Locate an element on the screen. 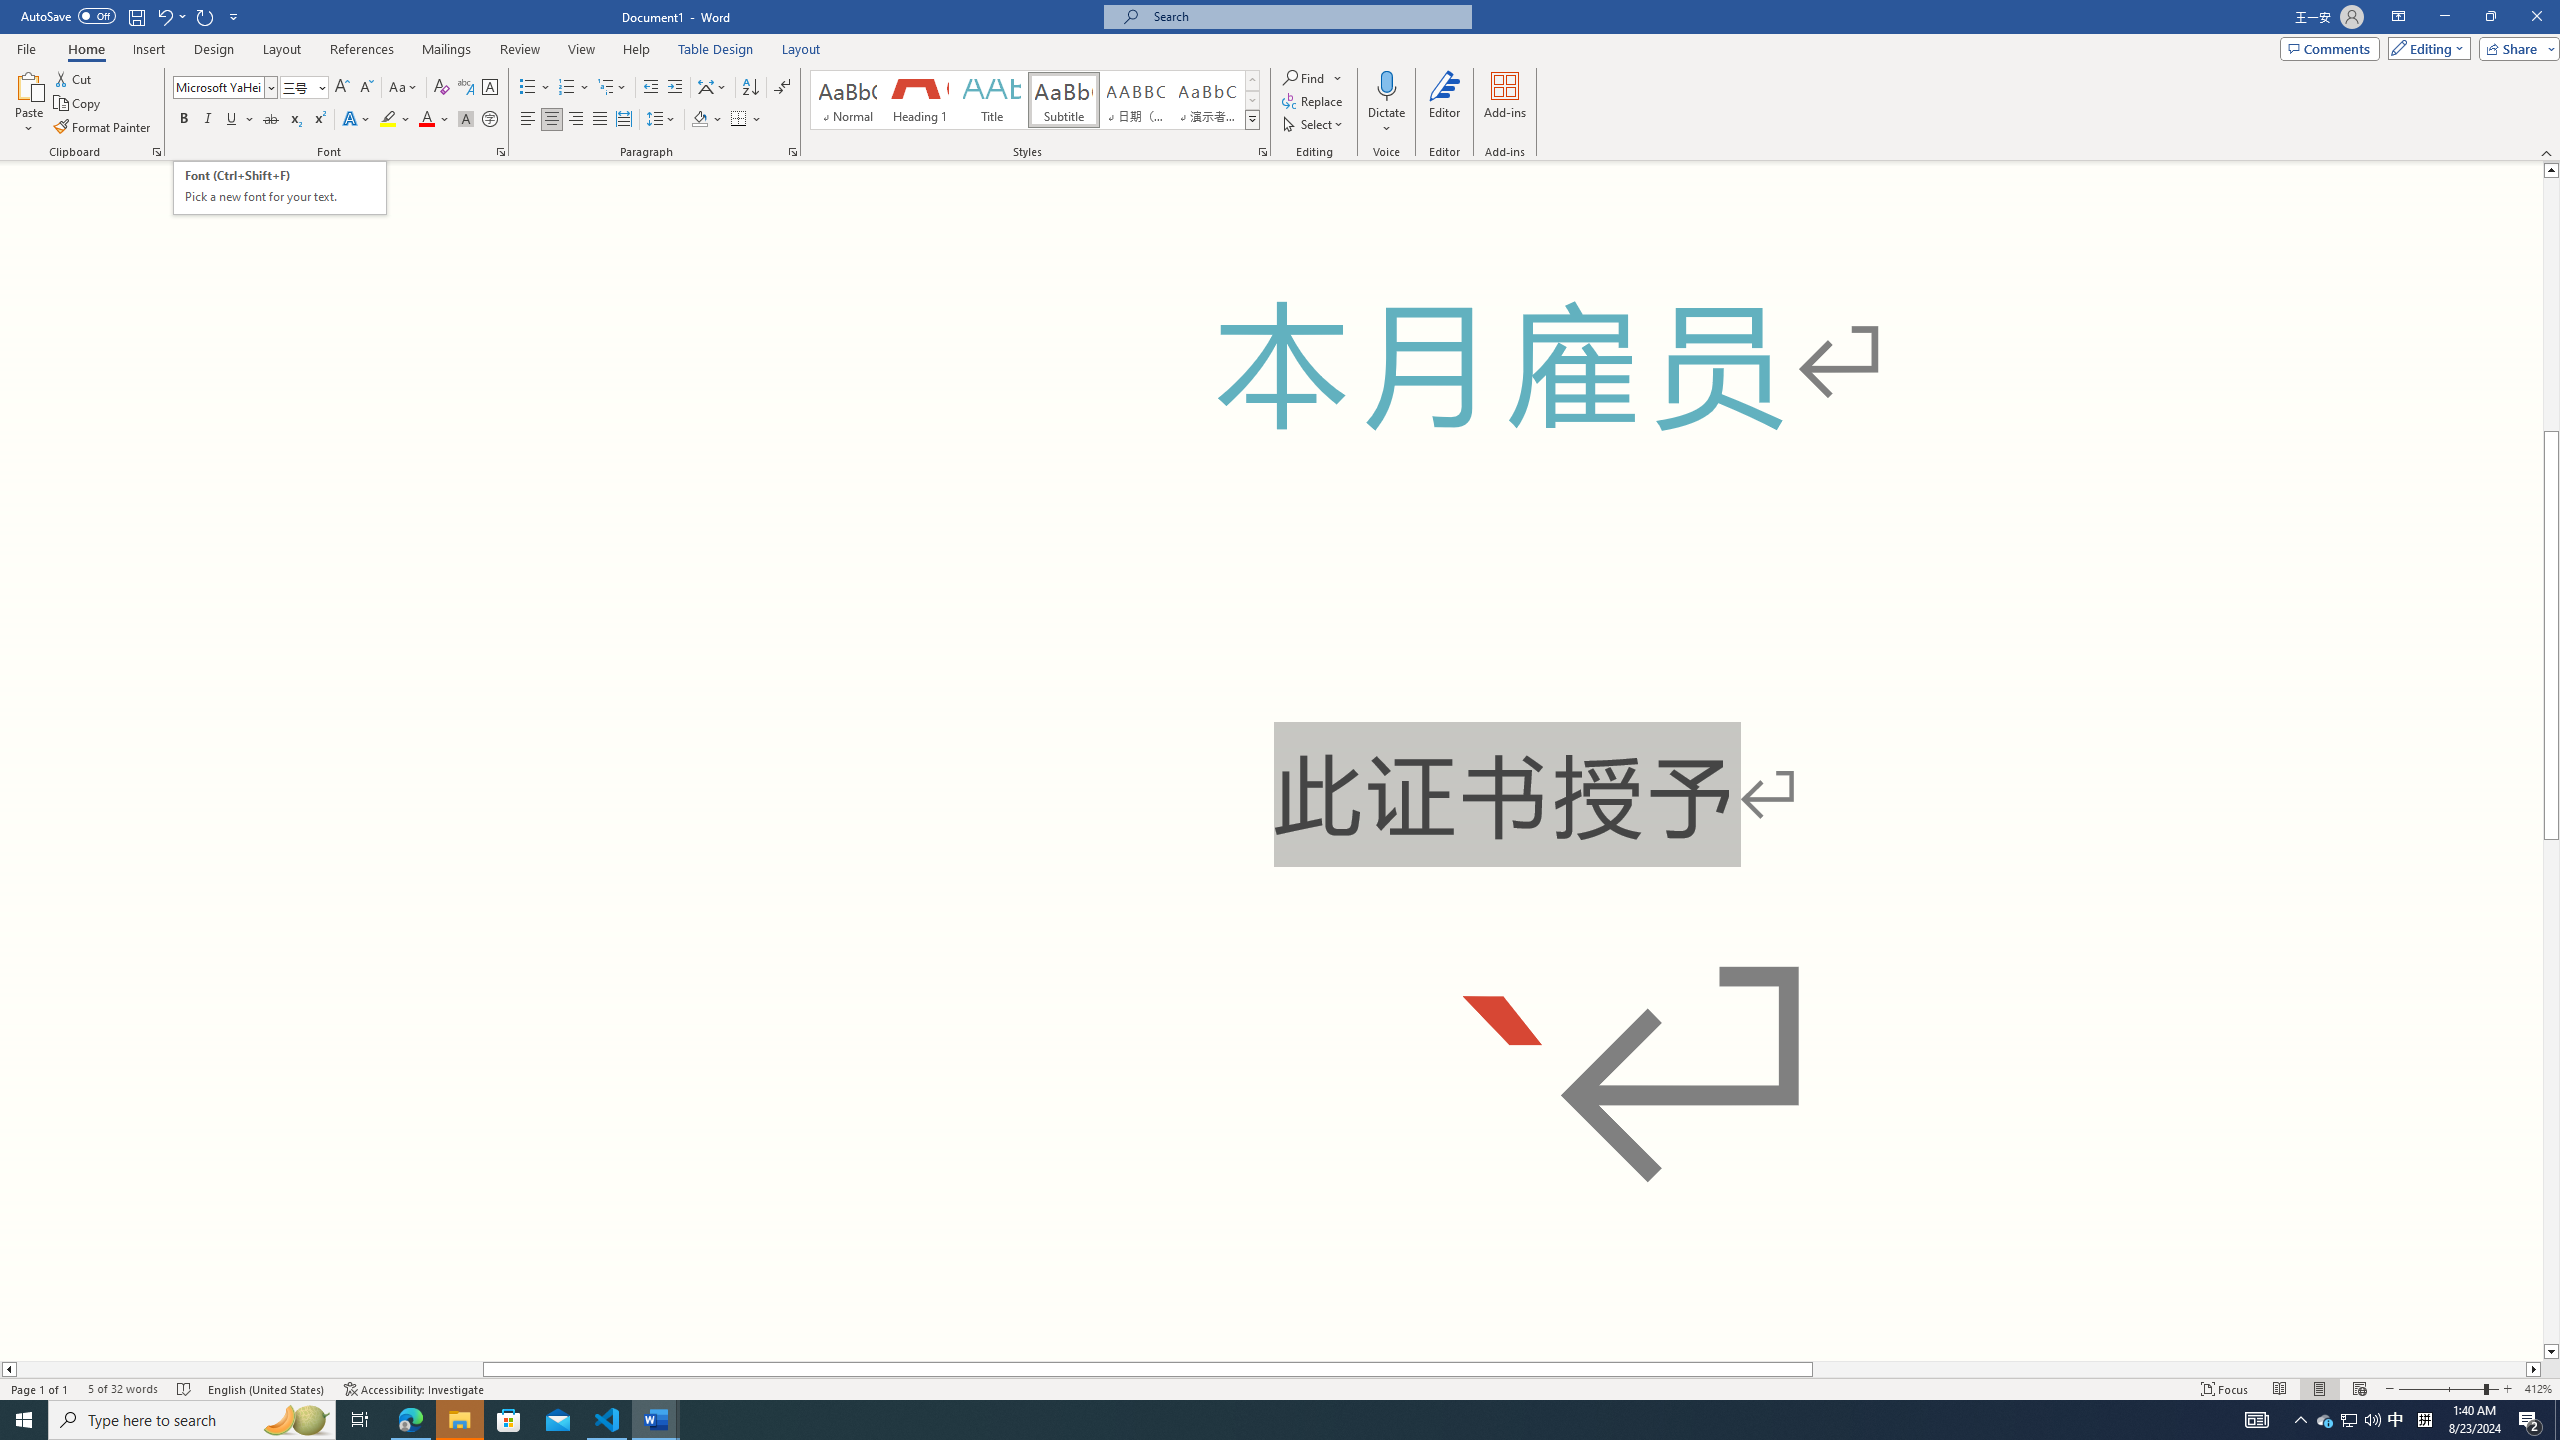 This screenshot has height=1440, width=2560. Zoom 412% is located at coordinates (2538, 1389).